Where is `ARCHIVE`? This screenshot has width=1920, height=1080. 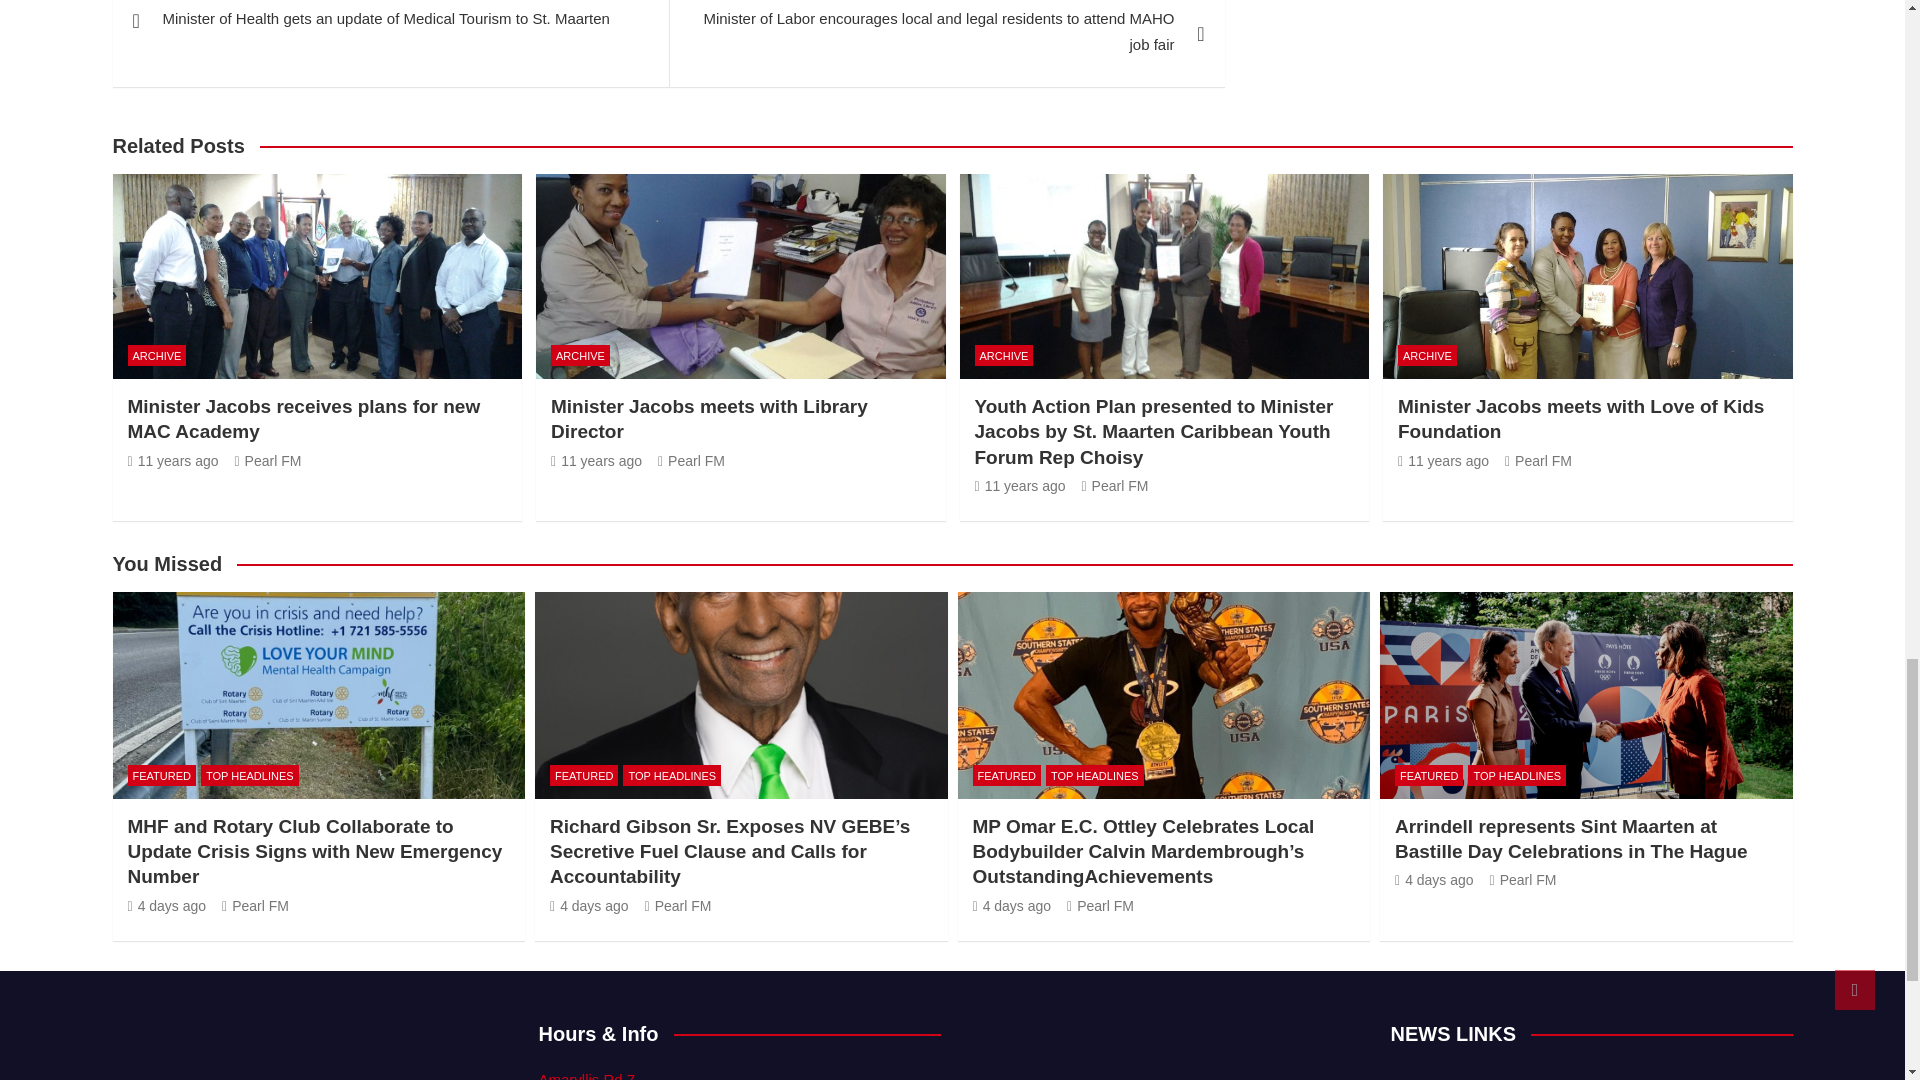 ARCHIVE is located at coordinates (580, 355).